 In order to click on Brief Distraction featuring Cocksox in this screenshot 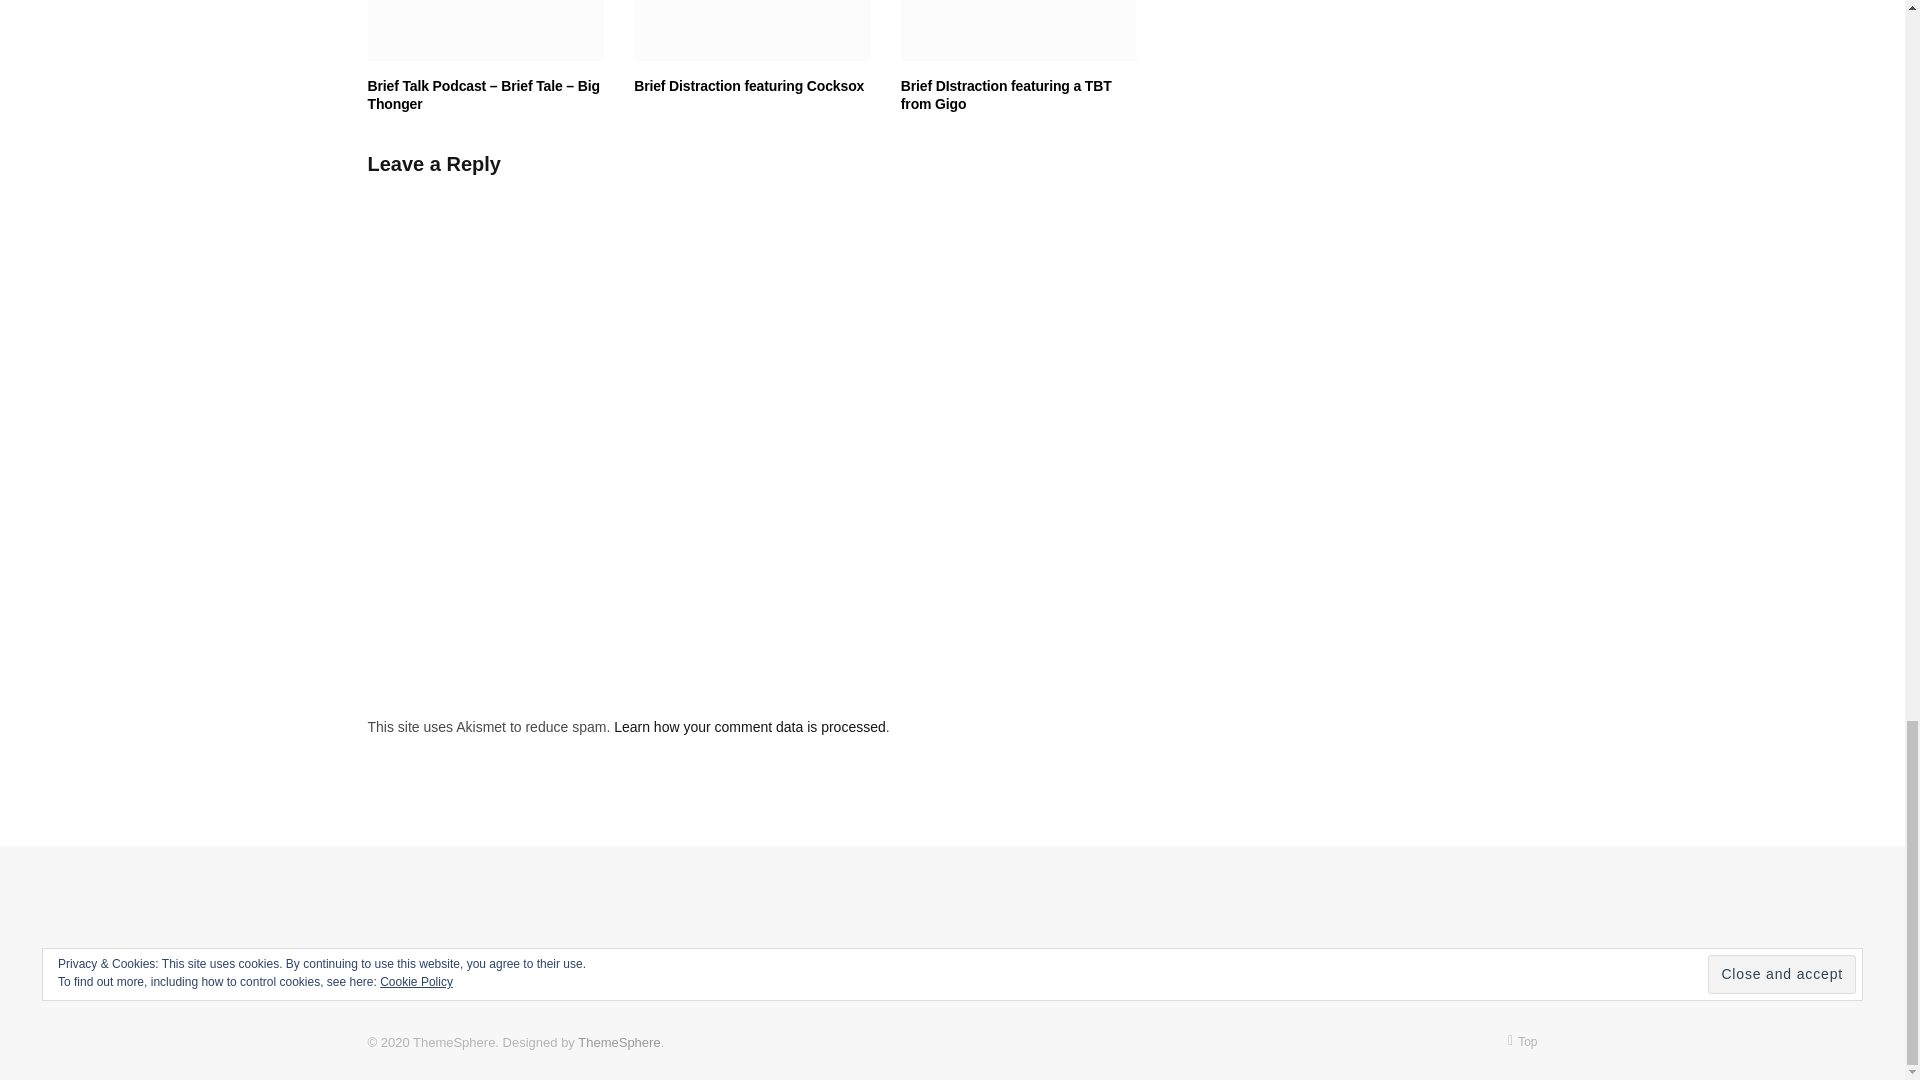, I will do `click(752, 30)`.